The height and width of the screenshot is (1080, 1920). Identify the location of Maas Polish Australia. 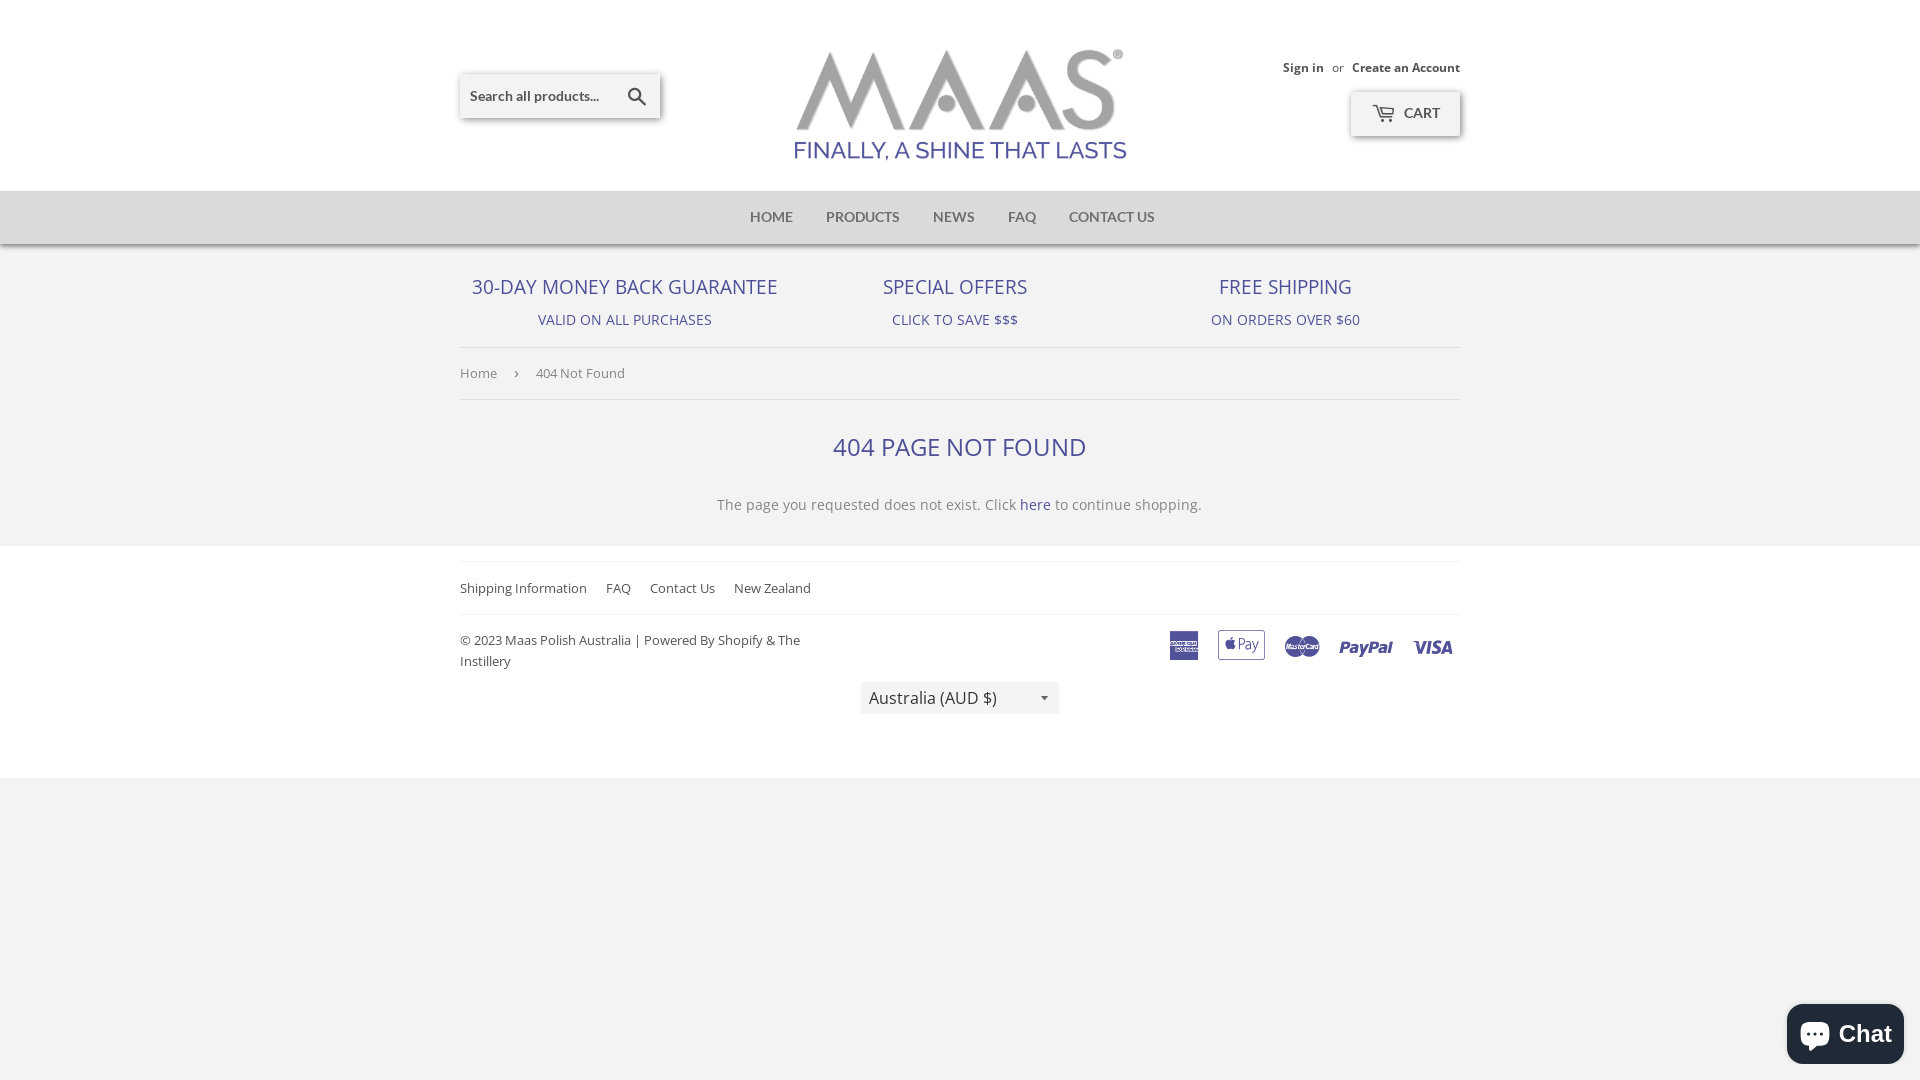
(568, 640).